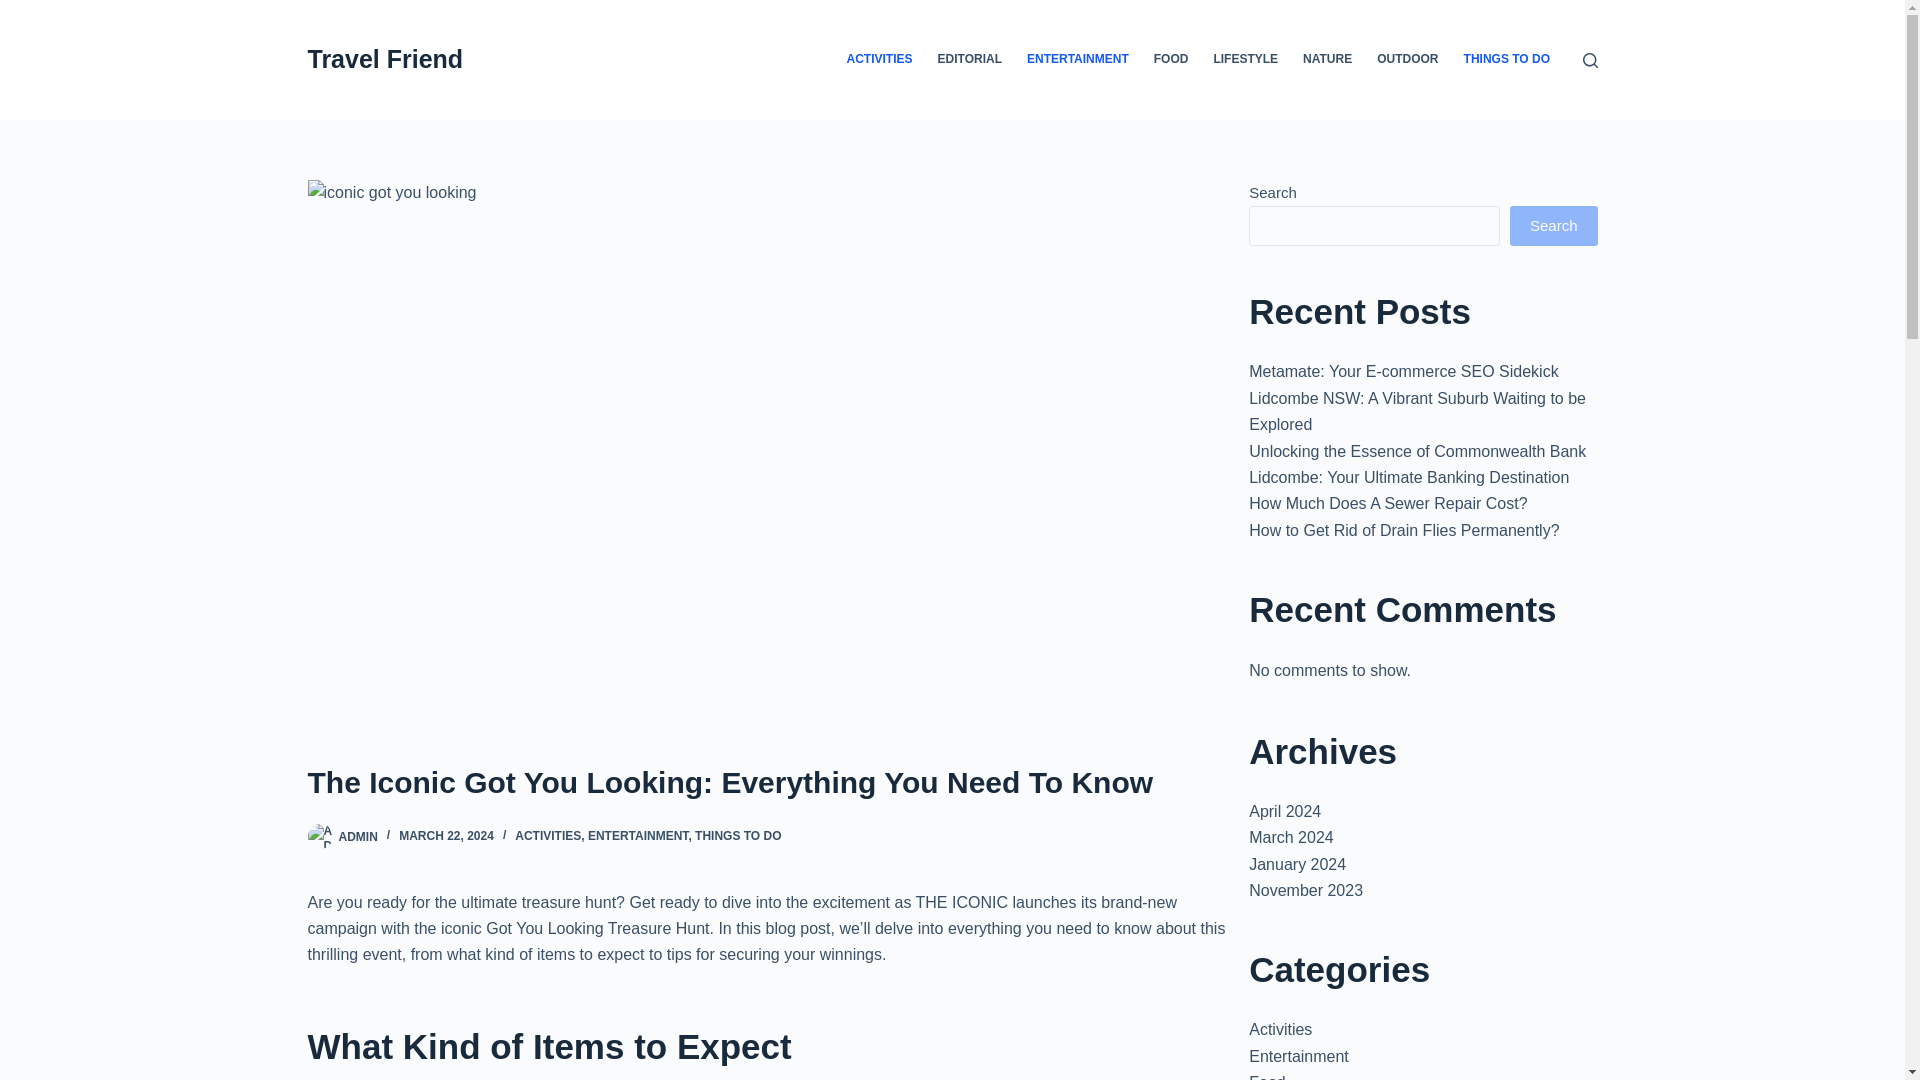 This screenshot has width=1920, height=1080. Describe the element at coordinates (1506, 60) in the screenshot. I see `THINGS TO DO` at that location.